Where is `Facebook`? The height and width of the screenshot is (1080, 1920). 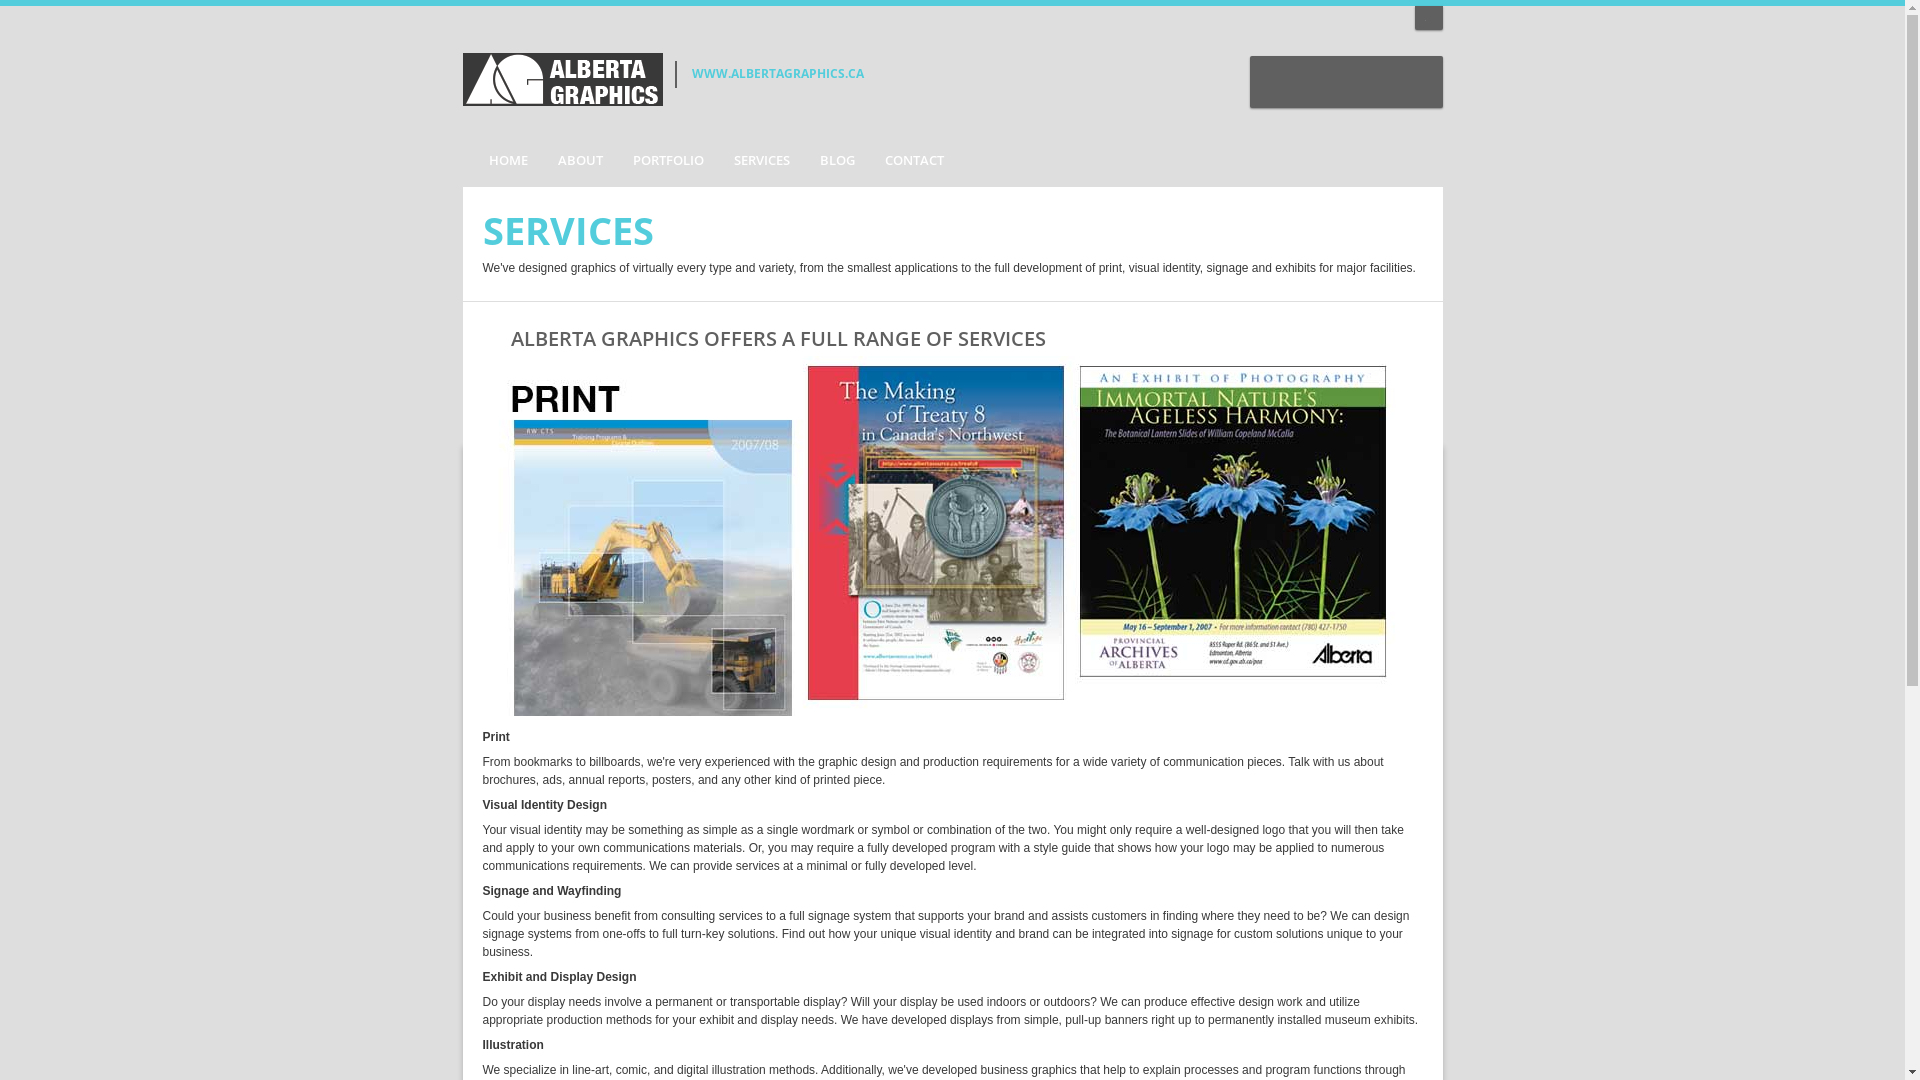 Facebook is located at coordinates (1282, 82).